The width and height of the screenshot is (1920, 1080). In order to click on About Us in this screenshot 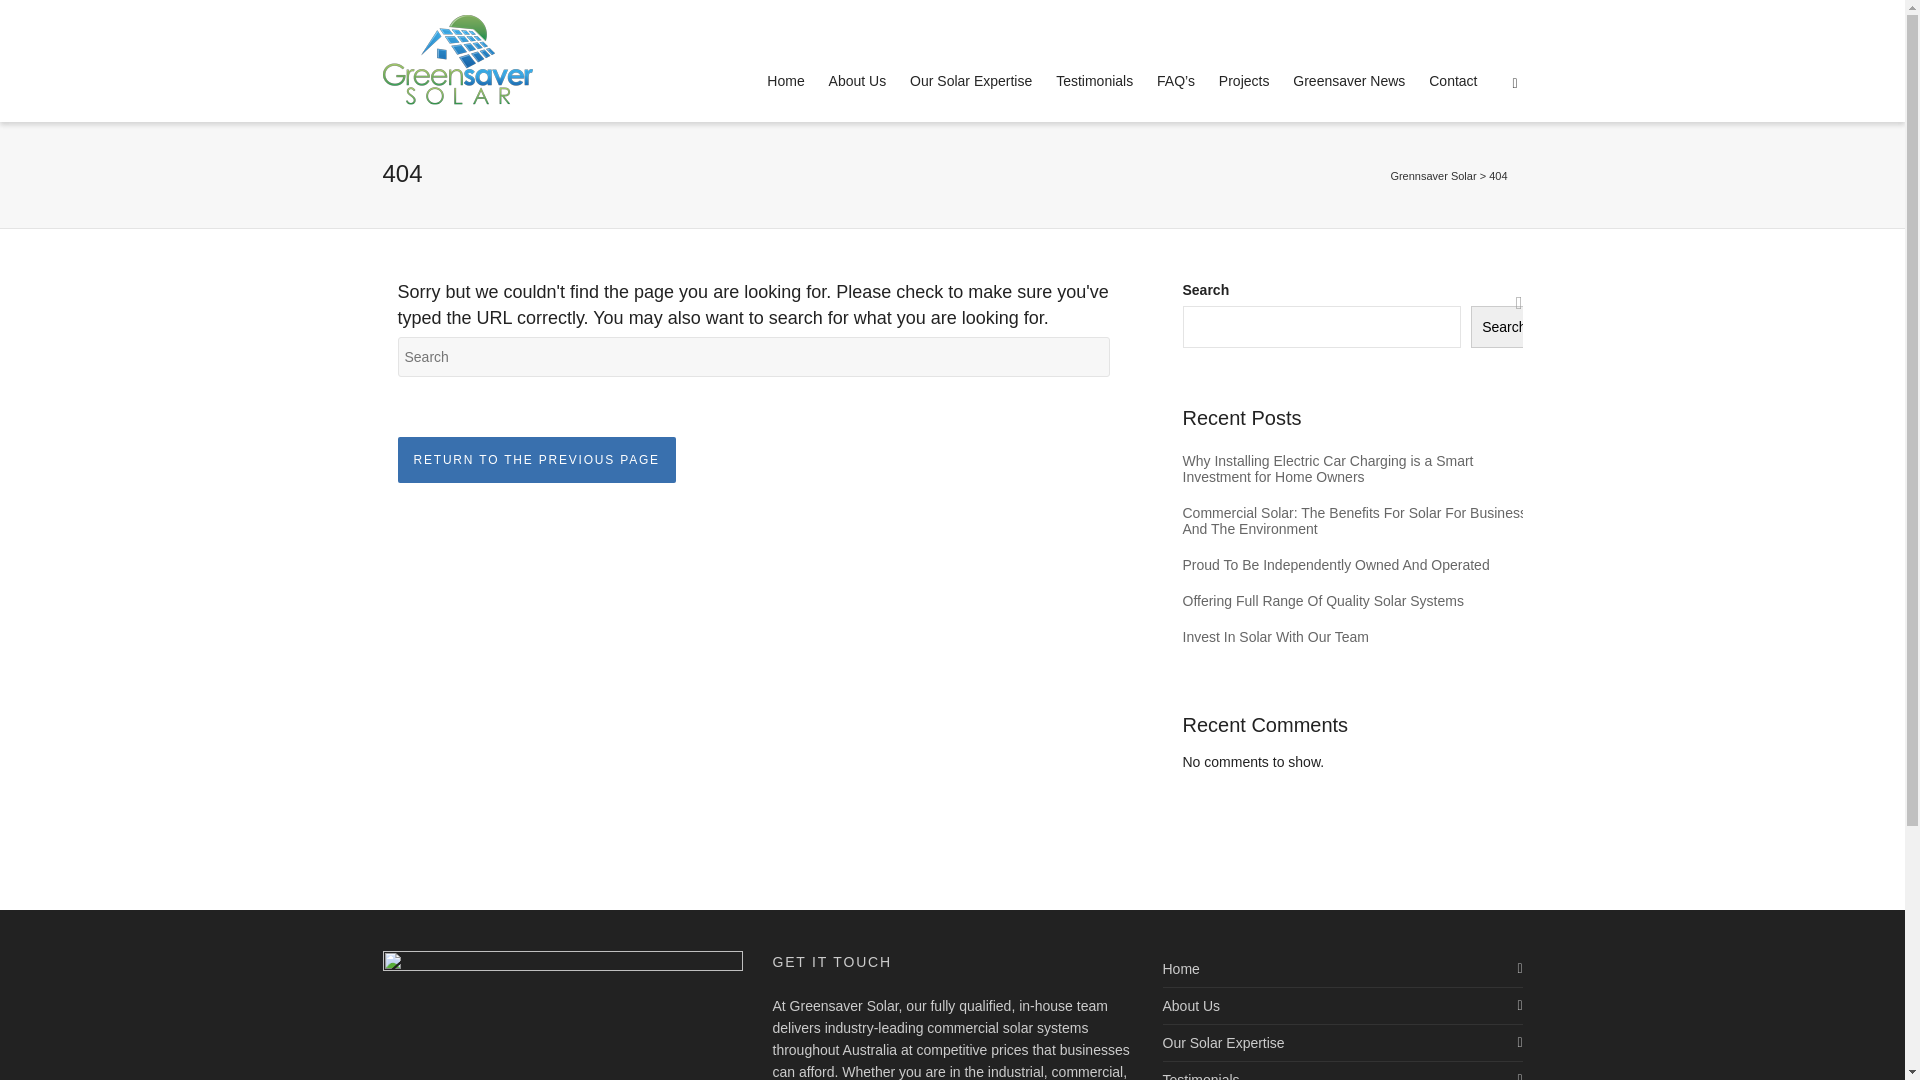, I will do `click(858, 82)`.